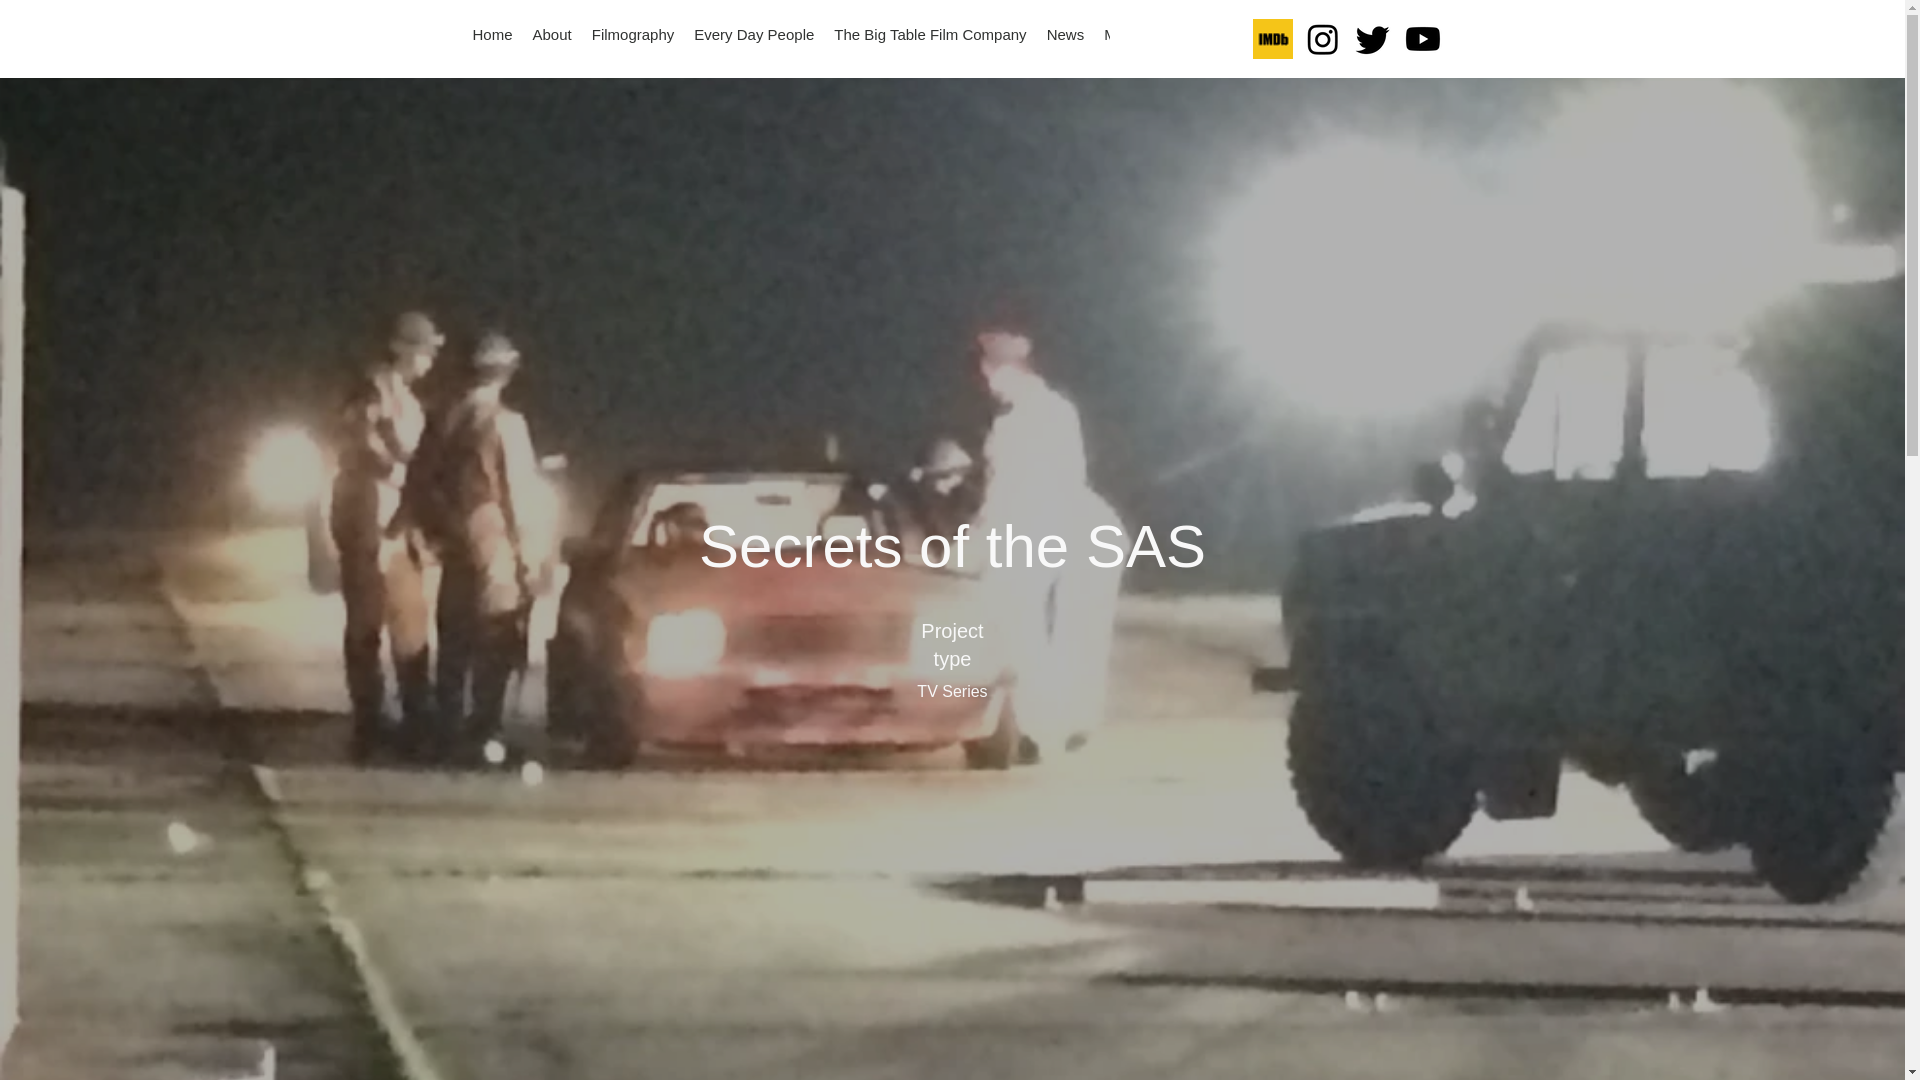 The width and height of the screenshot is (1920, 1080). Describe the element at coordinates (1065, 40) in the screenshot. I see `News` at that location.